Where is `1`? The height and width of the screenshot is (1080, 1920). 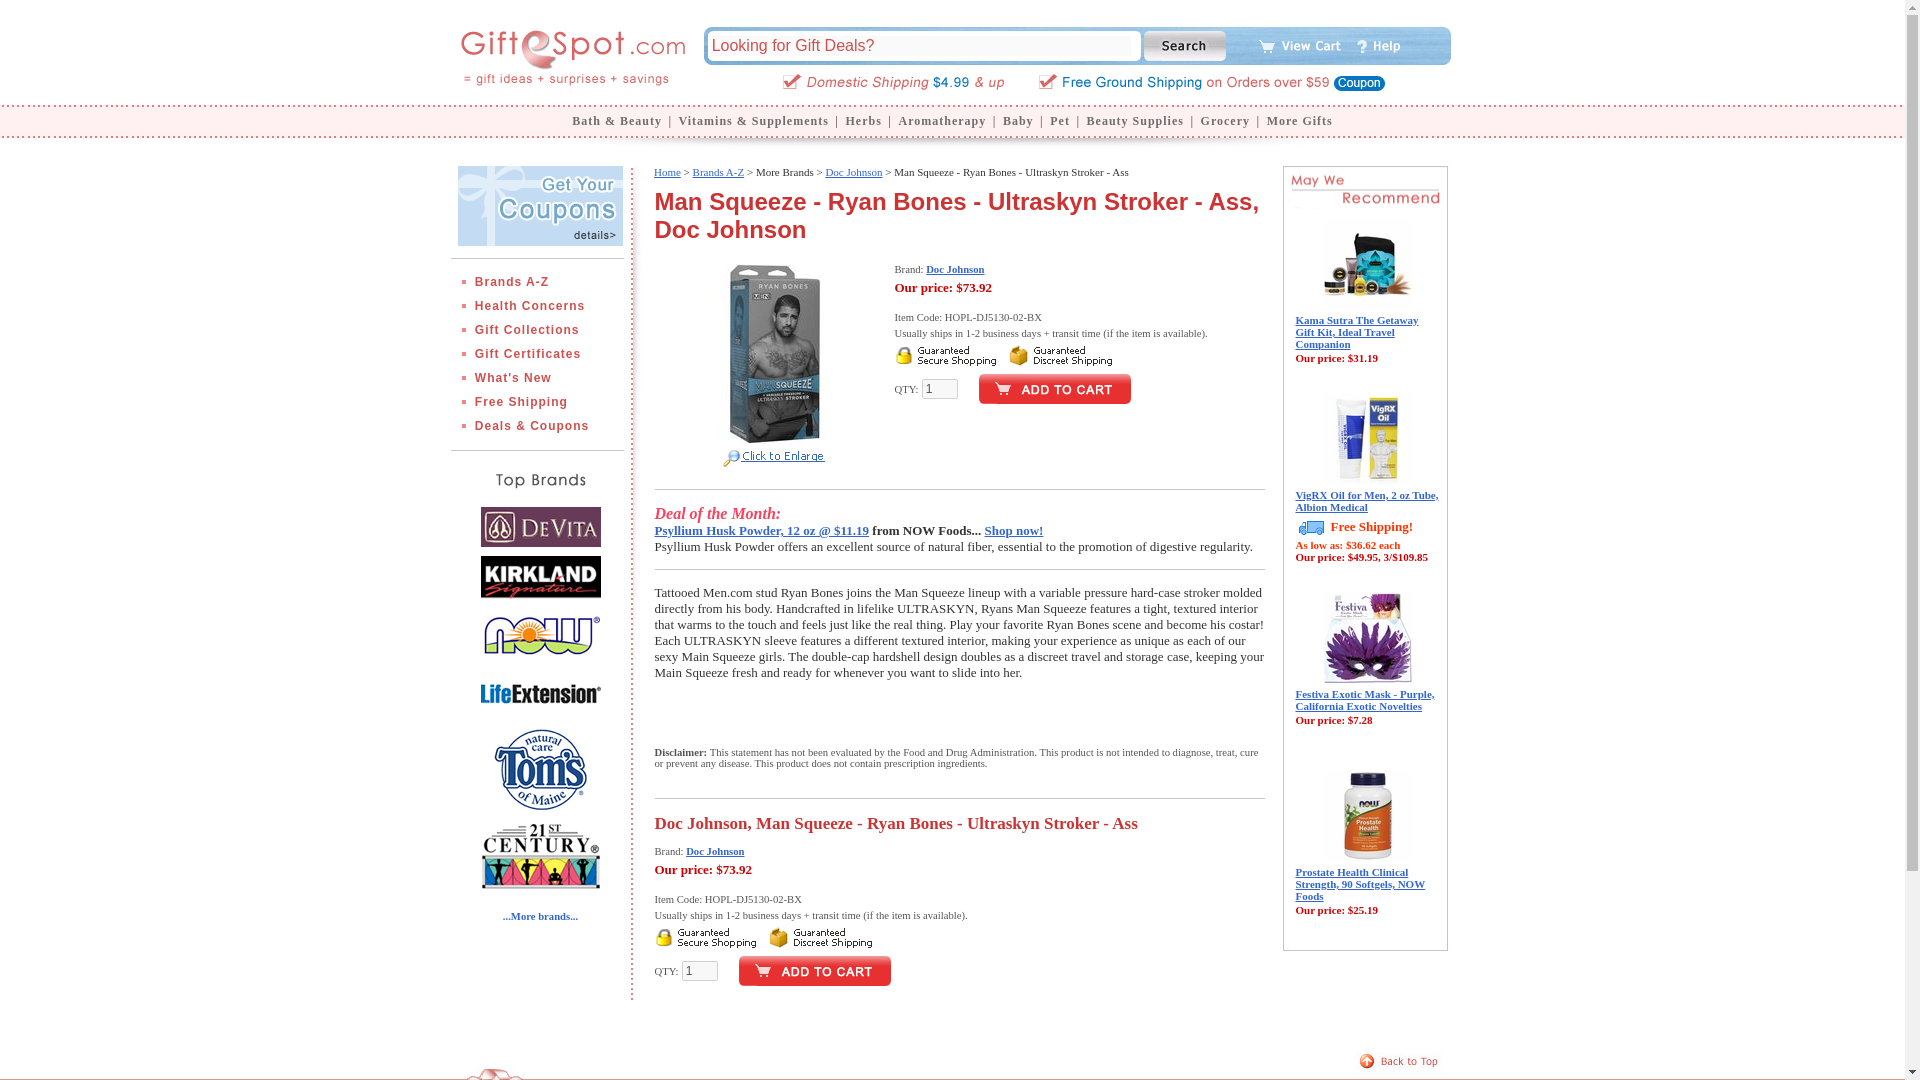
1 is located at coordinates (700, 970).